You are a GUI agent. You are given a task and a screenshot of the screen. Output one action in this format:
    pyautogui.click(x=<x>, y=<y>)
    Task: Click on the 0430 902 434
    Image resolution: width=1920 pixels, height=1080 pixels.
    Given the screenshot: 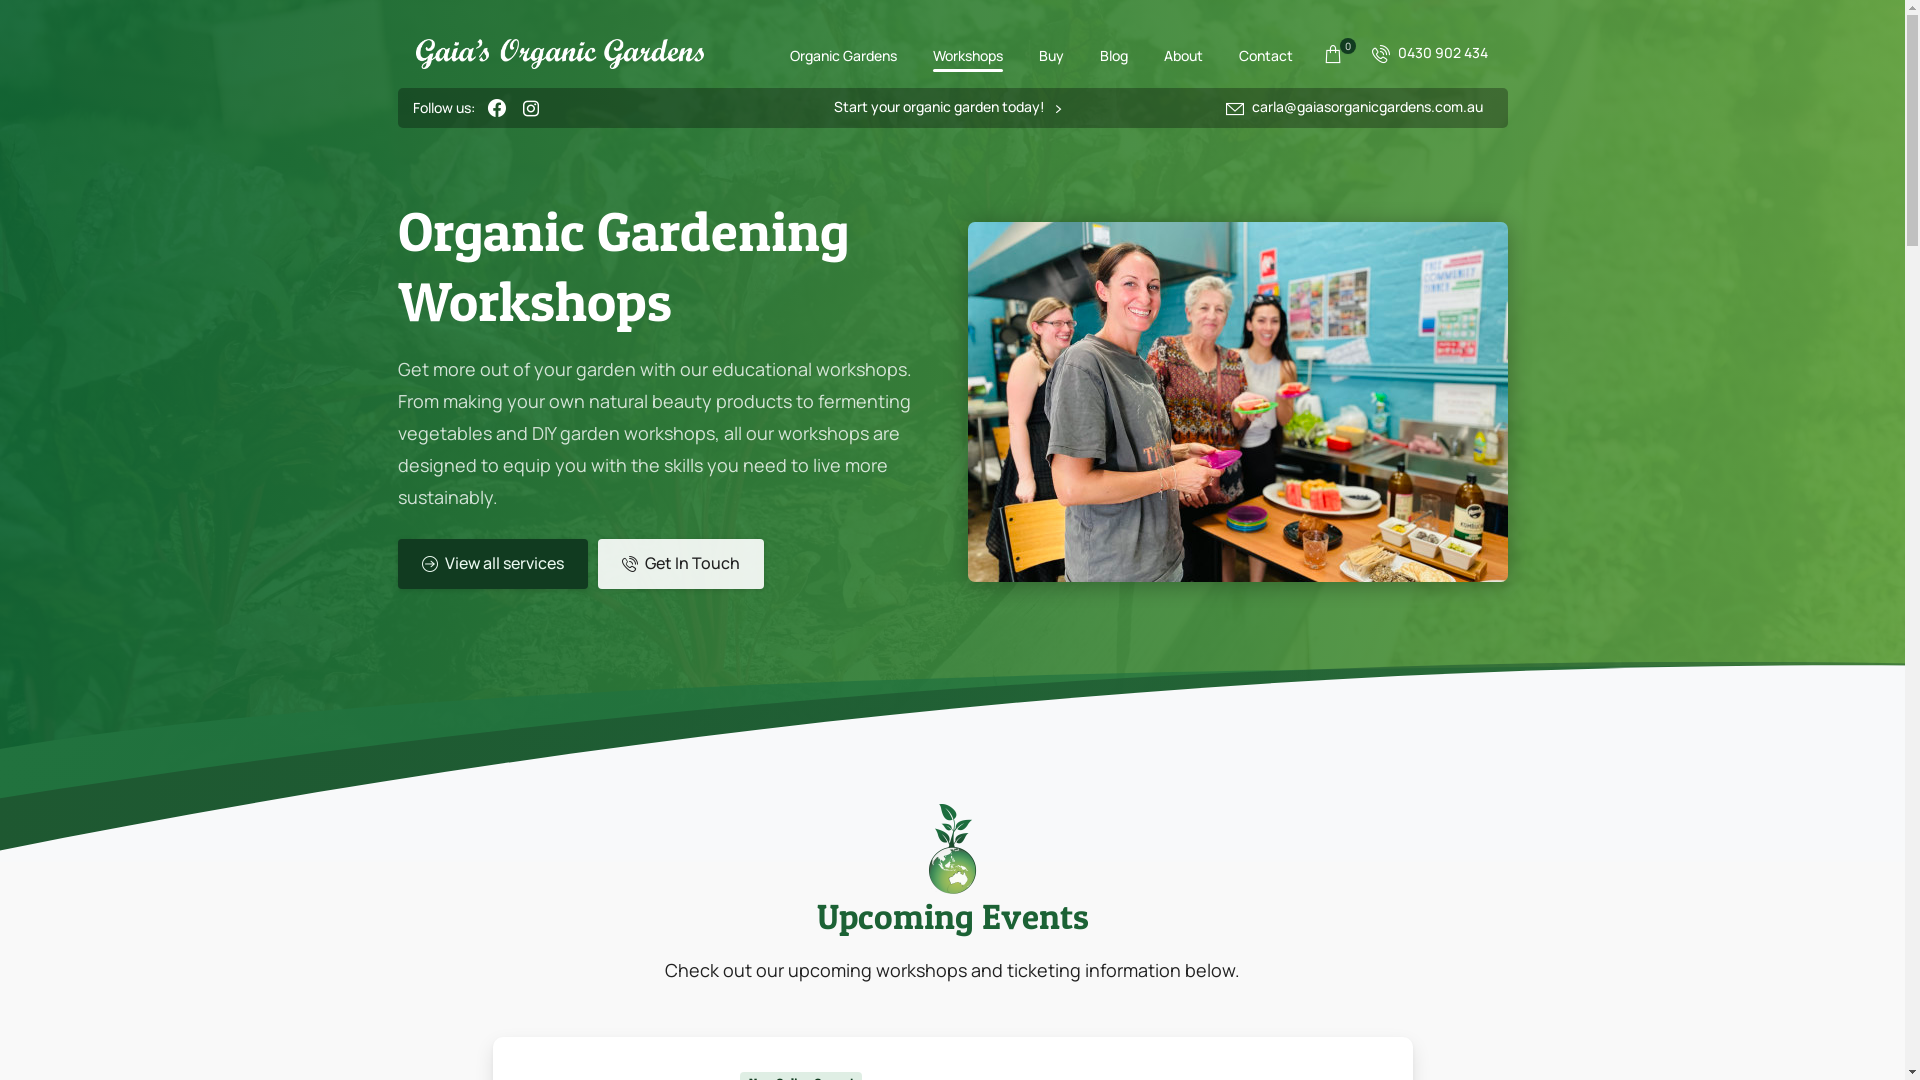 What is the action you would take?
    pyautogui.click(x=1430, y=54)
    